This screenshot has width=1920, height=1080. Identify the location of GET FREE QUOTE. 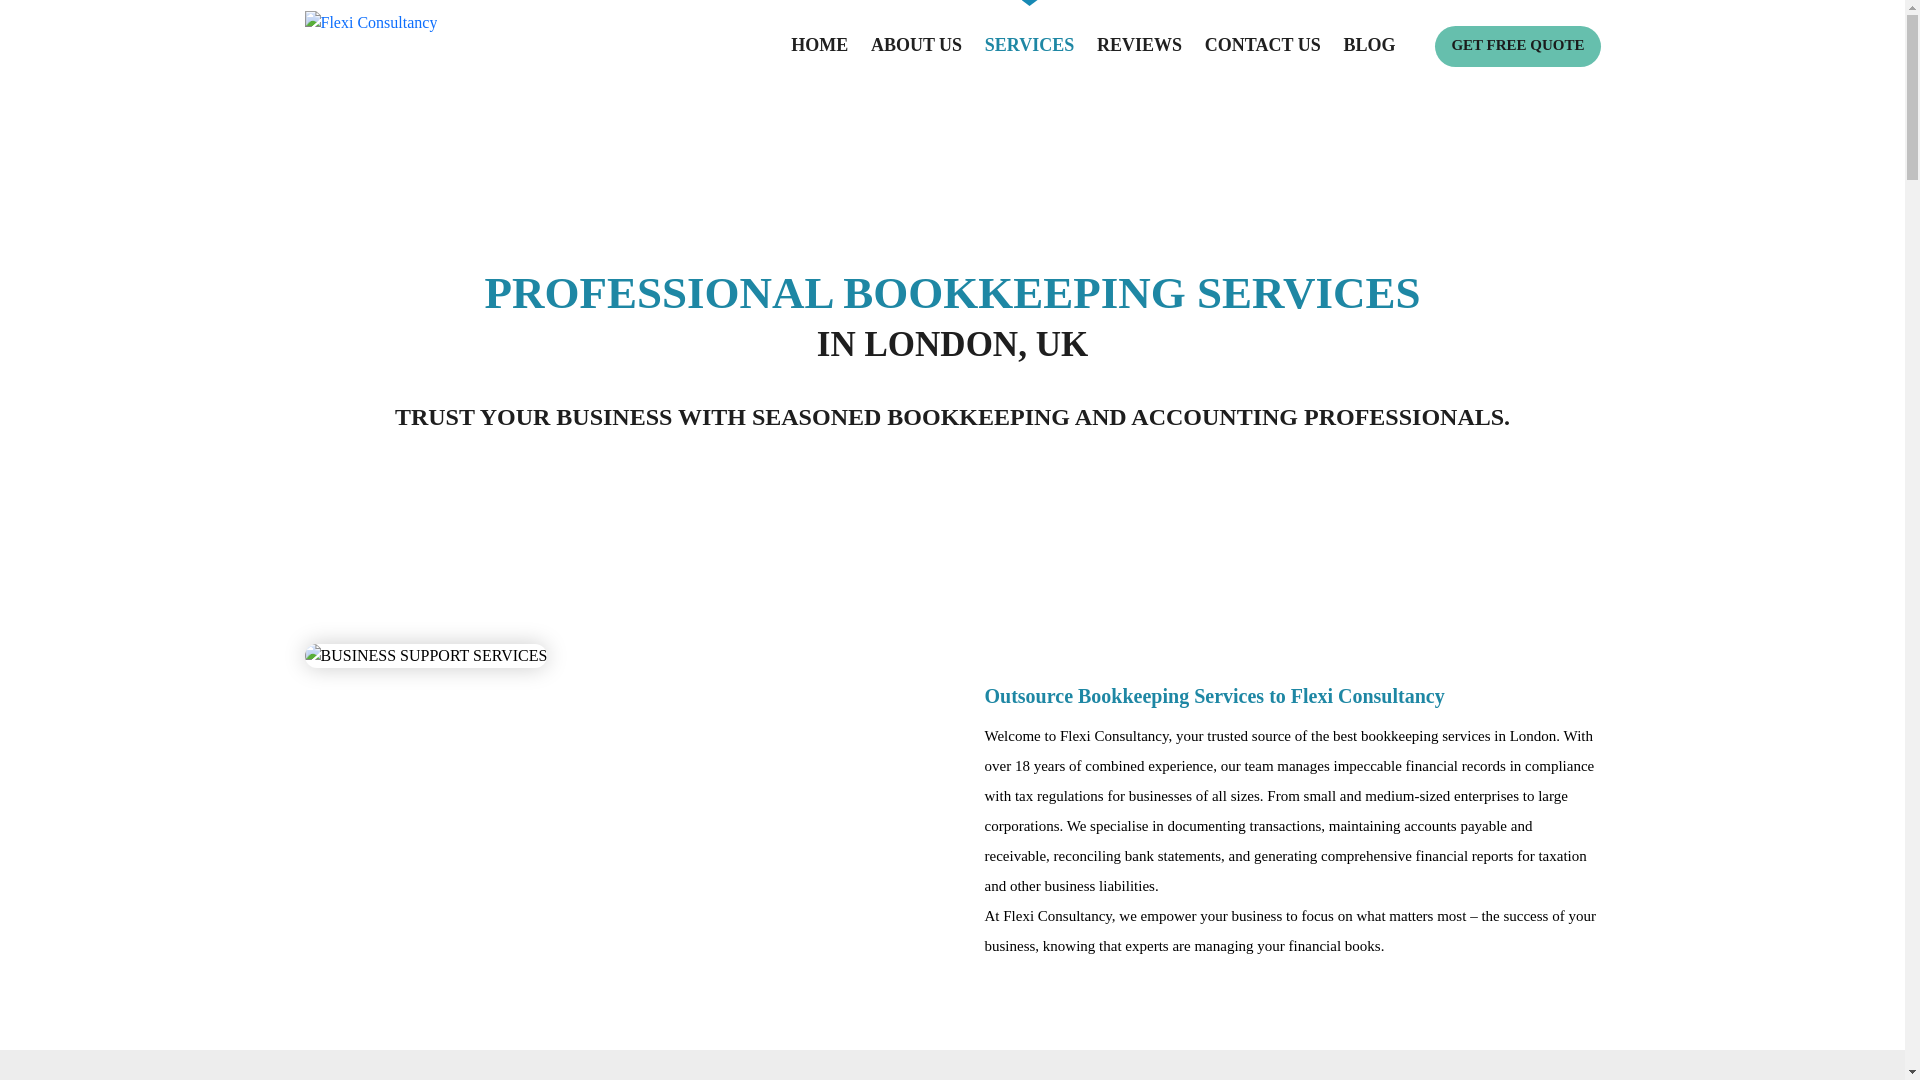
(1516, 46).